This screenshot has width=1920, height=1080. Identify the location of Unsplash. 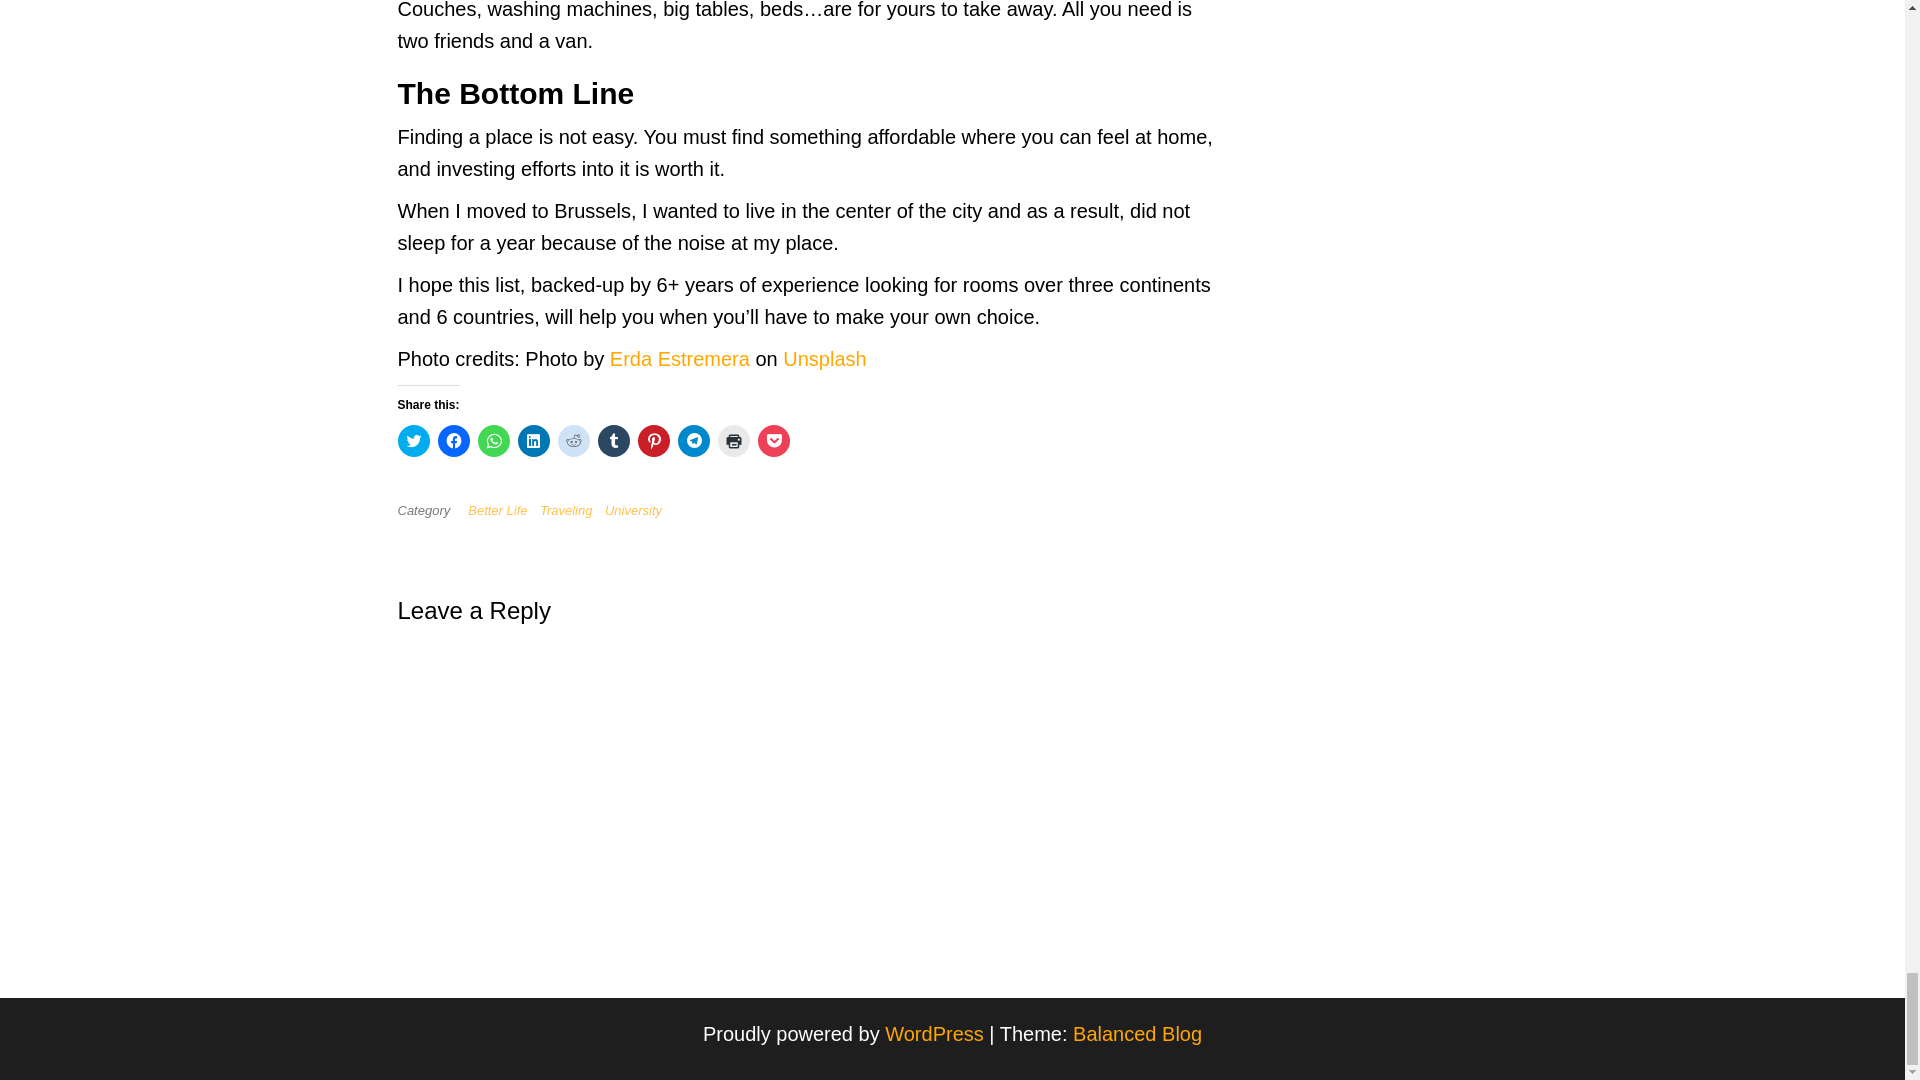
(824, 358).